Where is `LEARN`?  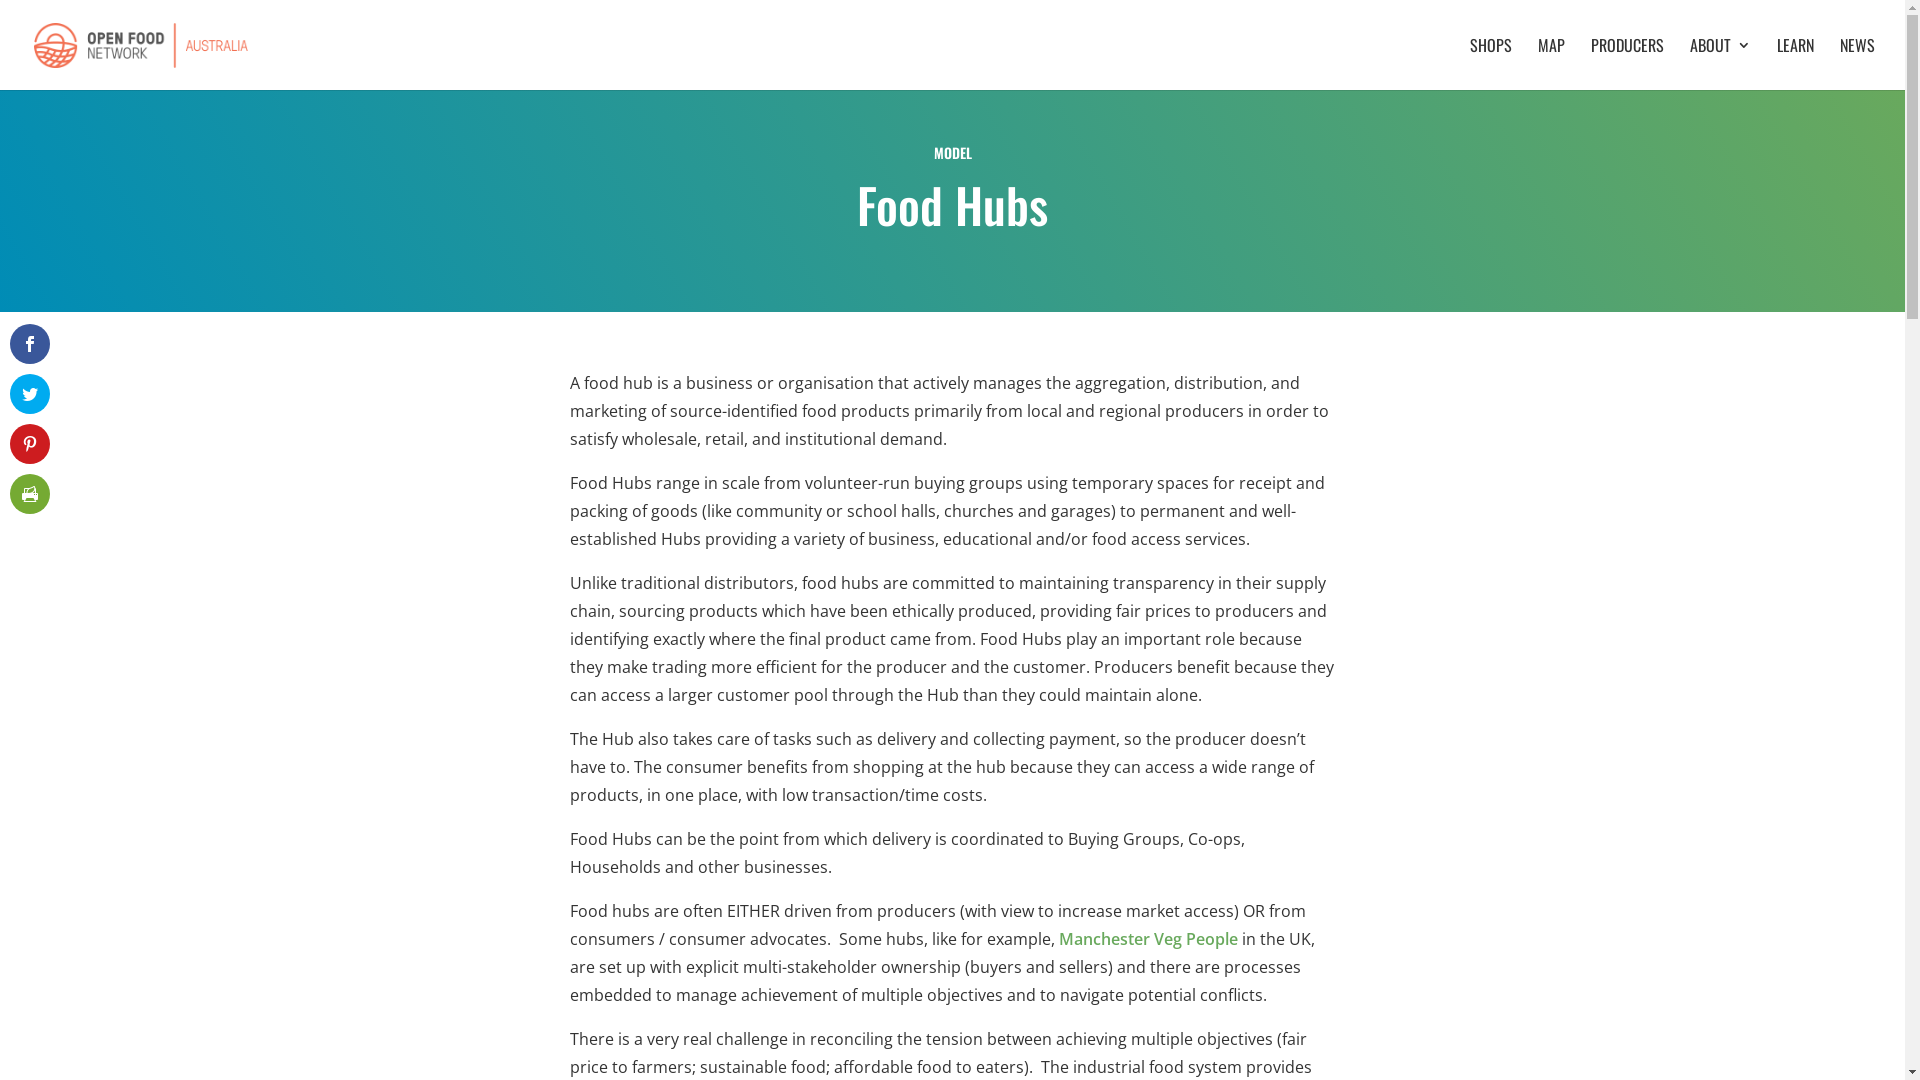
LEARN is located at coordinates (1796, 64).